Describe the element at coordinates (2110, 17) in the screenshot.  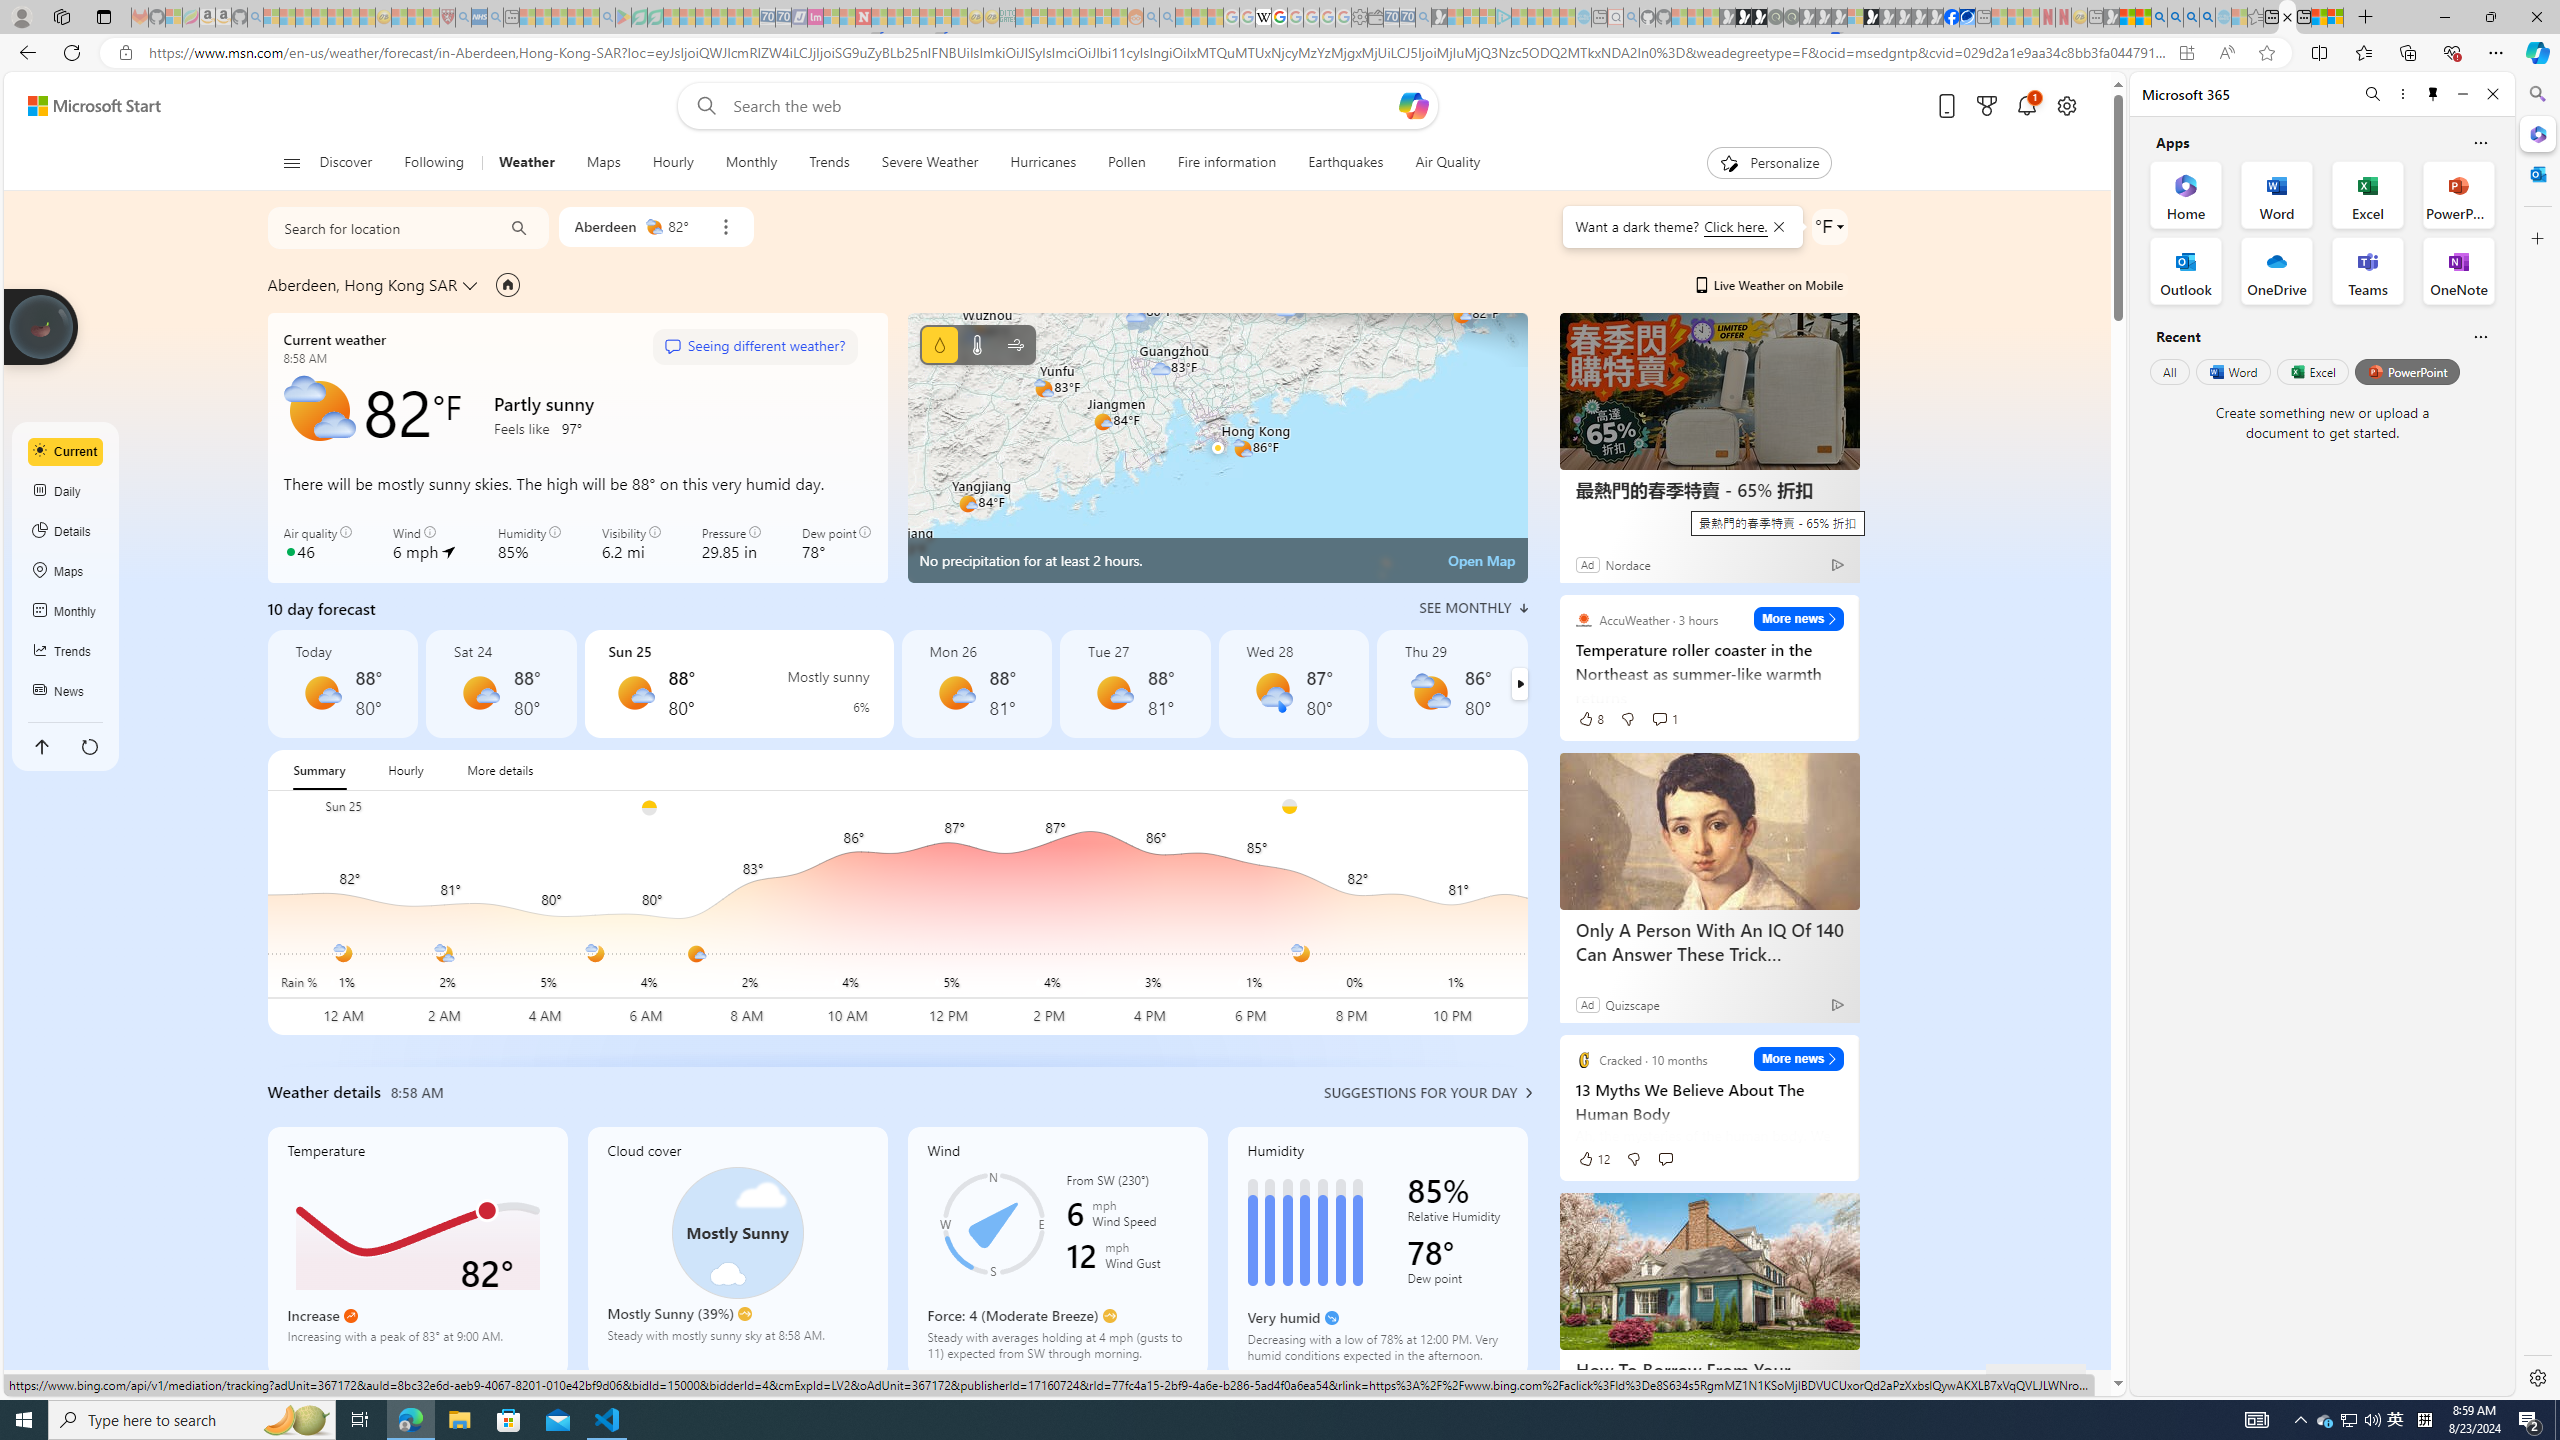
I see `MSN - Sleeping` at that location.